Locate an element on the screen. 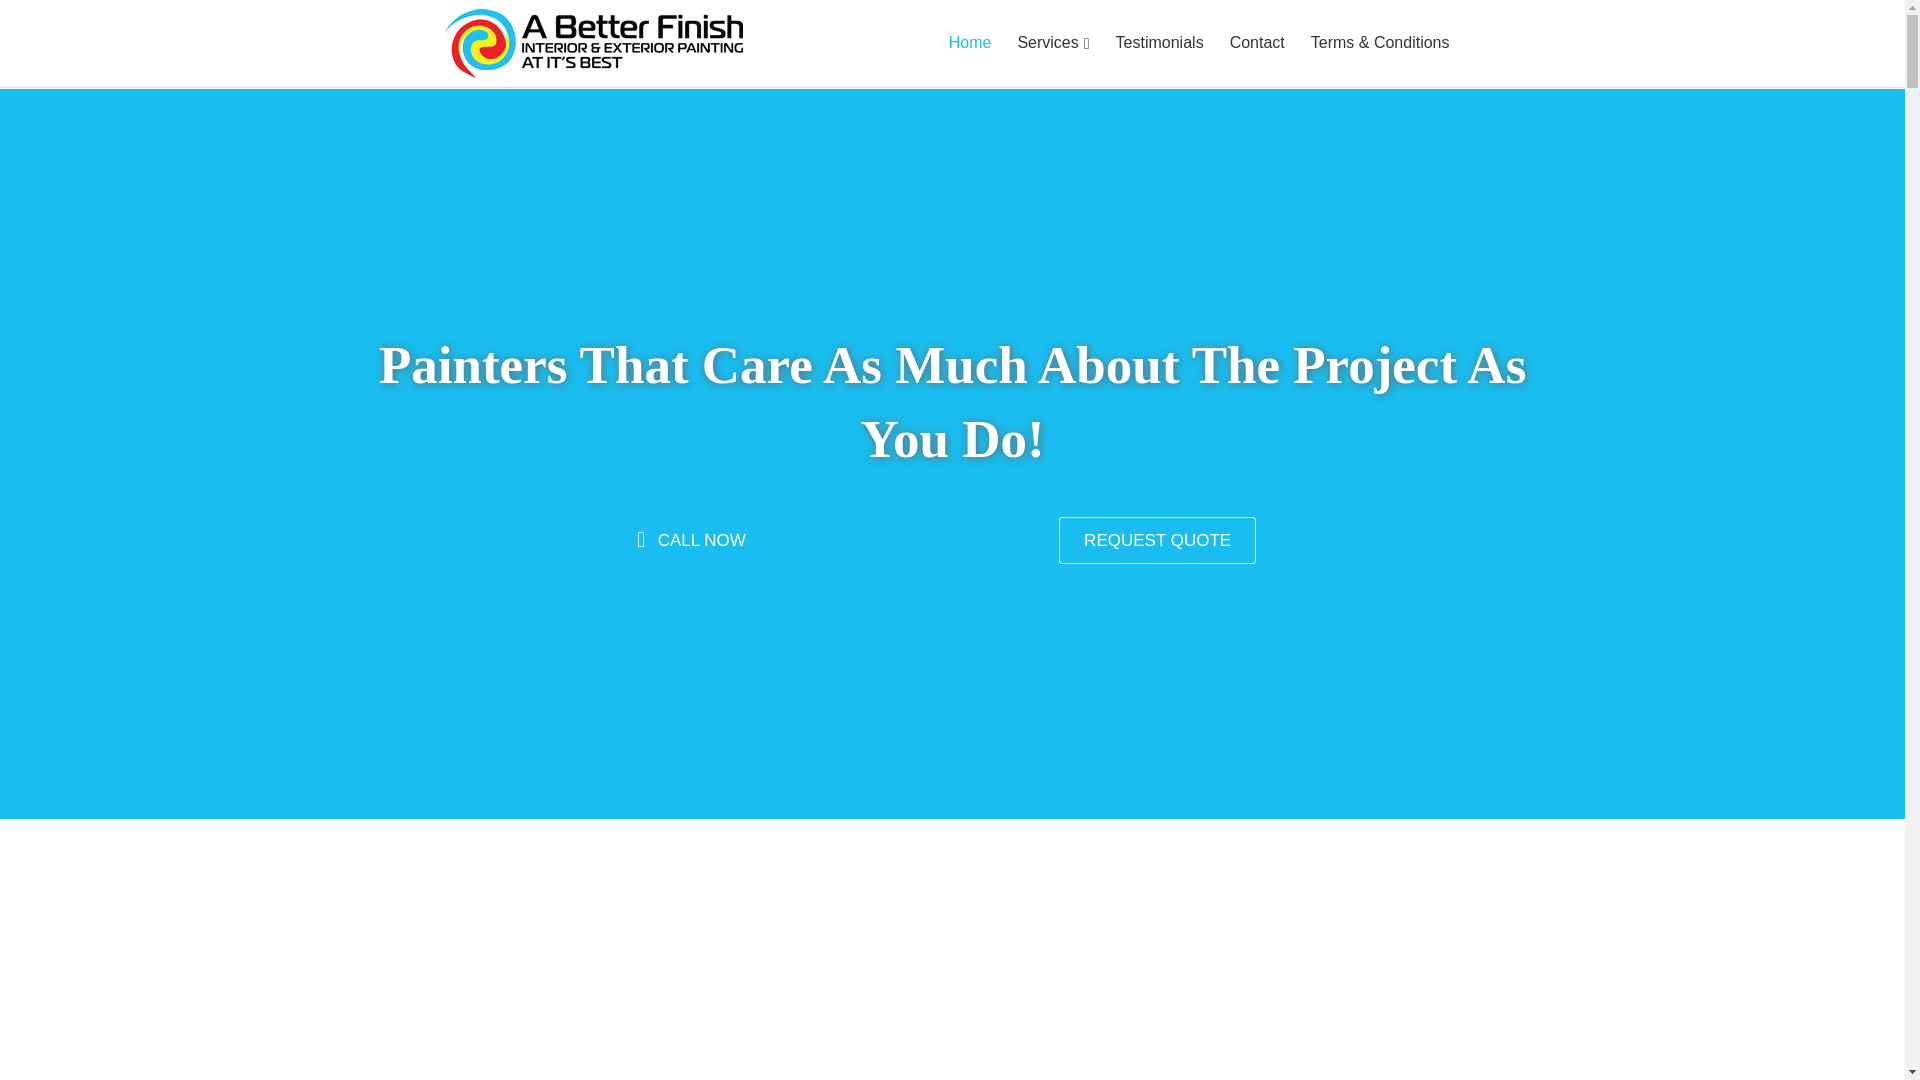  Services is located at coordinates (1053, 44).